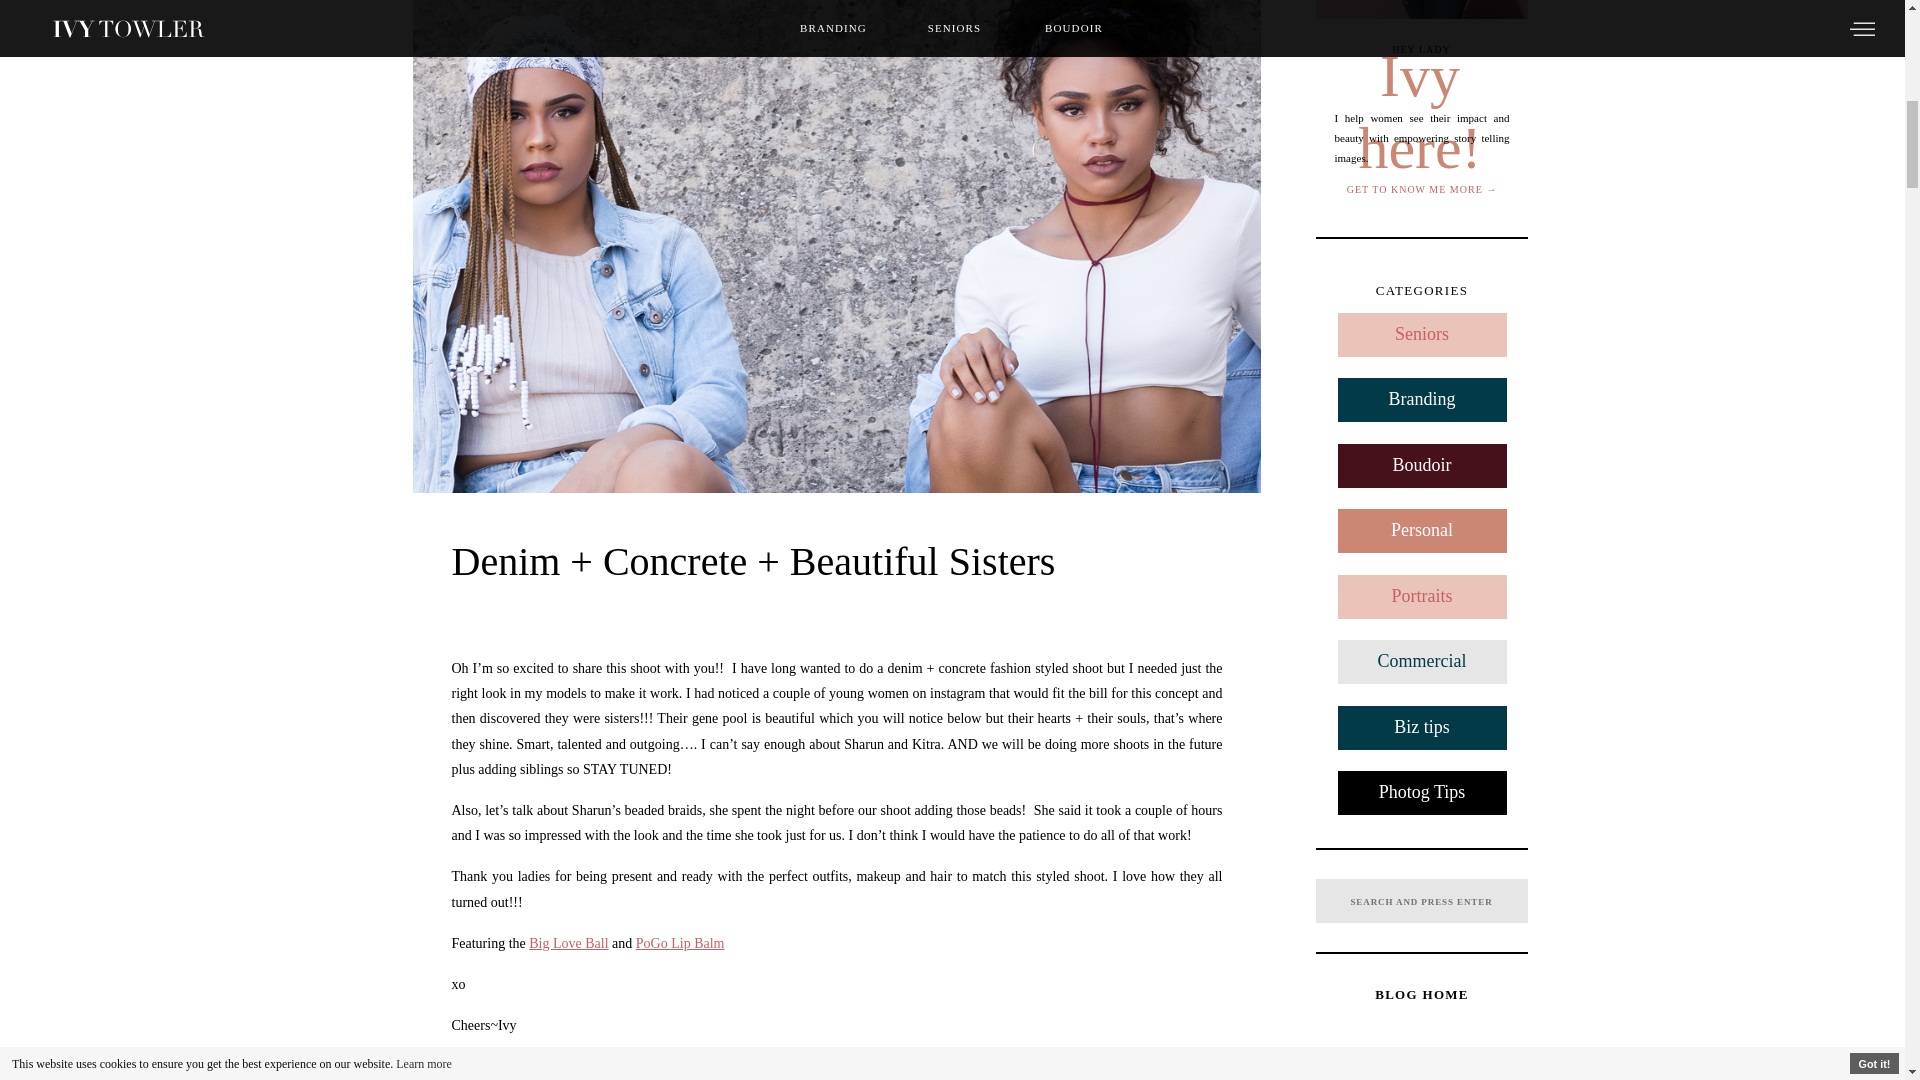  Describe the element at coordinates (1422, 335) in the screenshot. I see `Seniors` at that location.